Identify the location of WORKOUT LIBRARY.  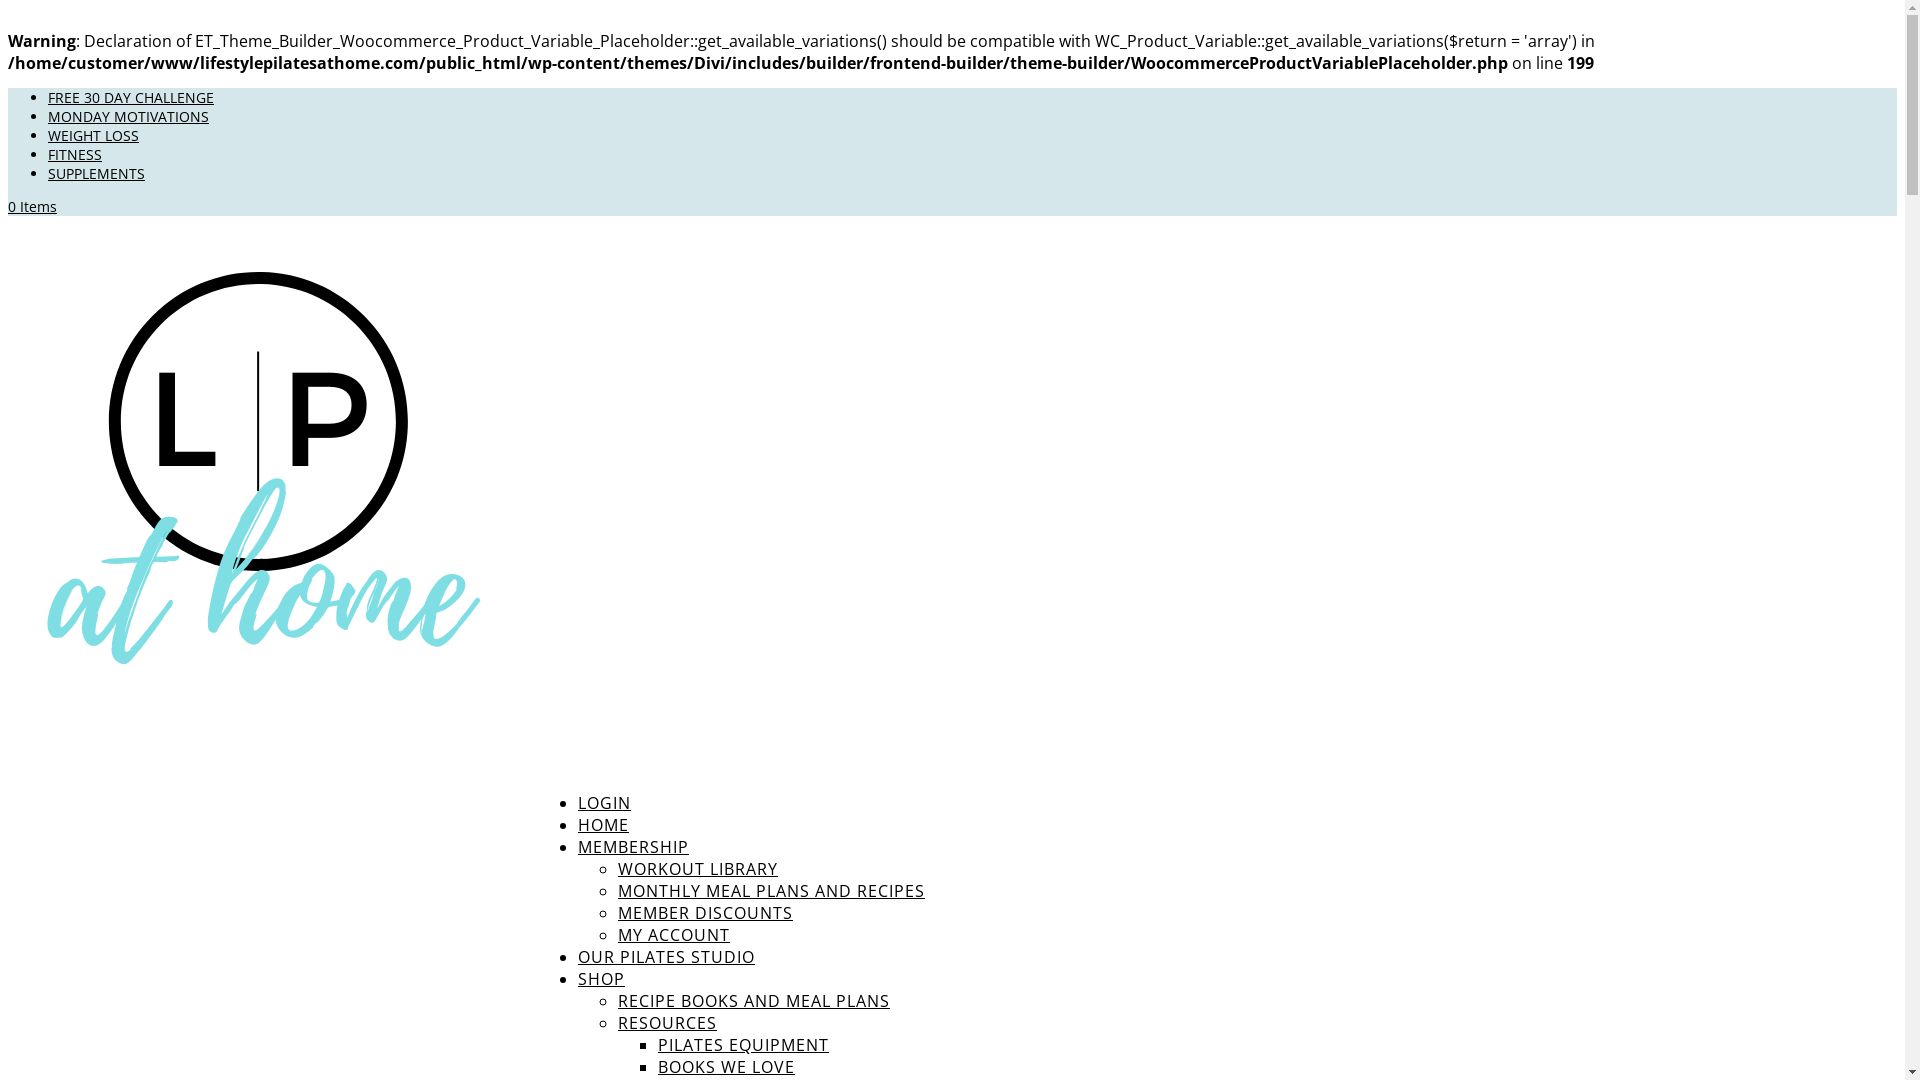
(698, 869).